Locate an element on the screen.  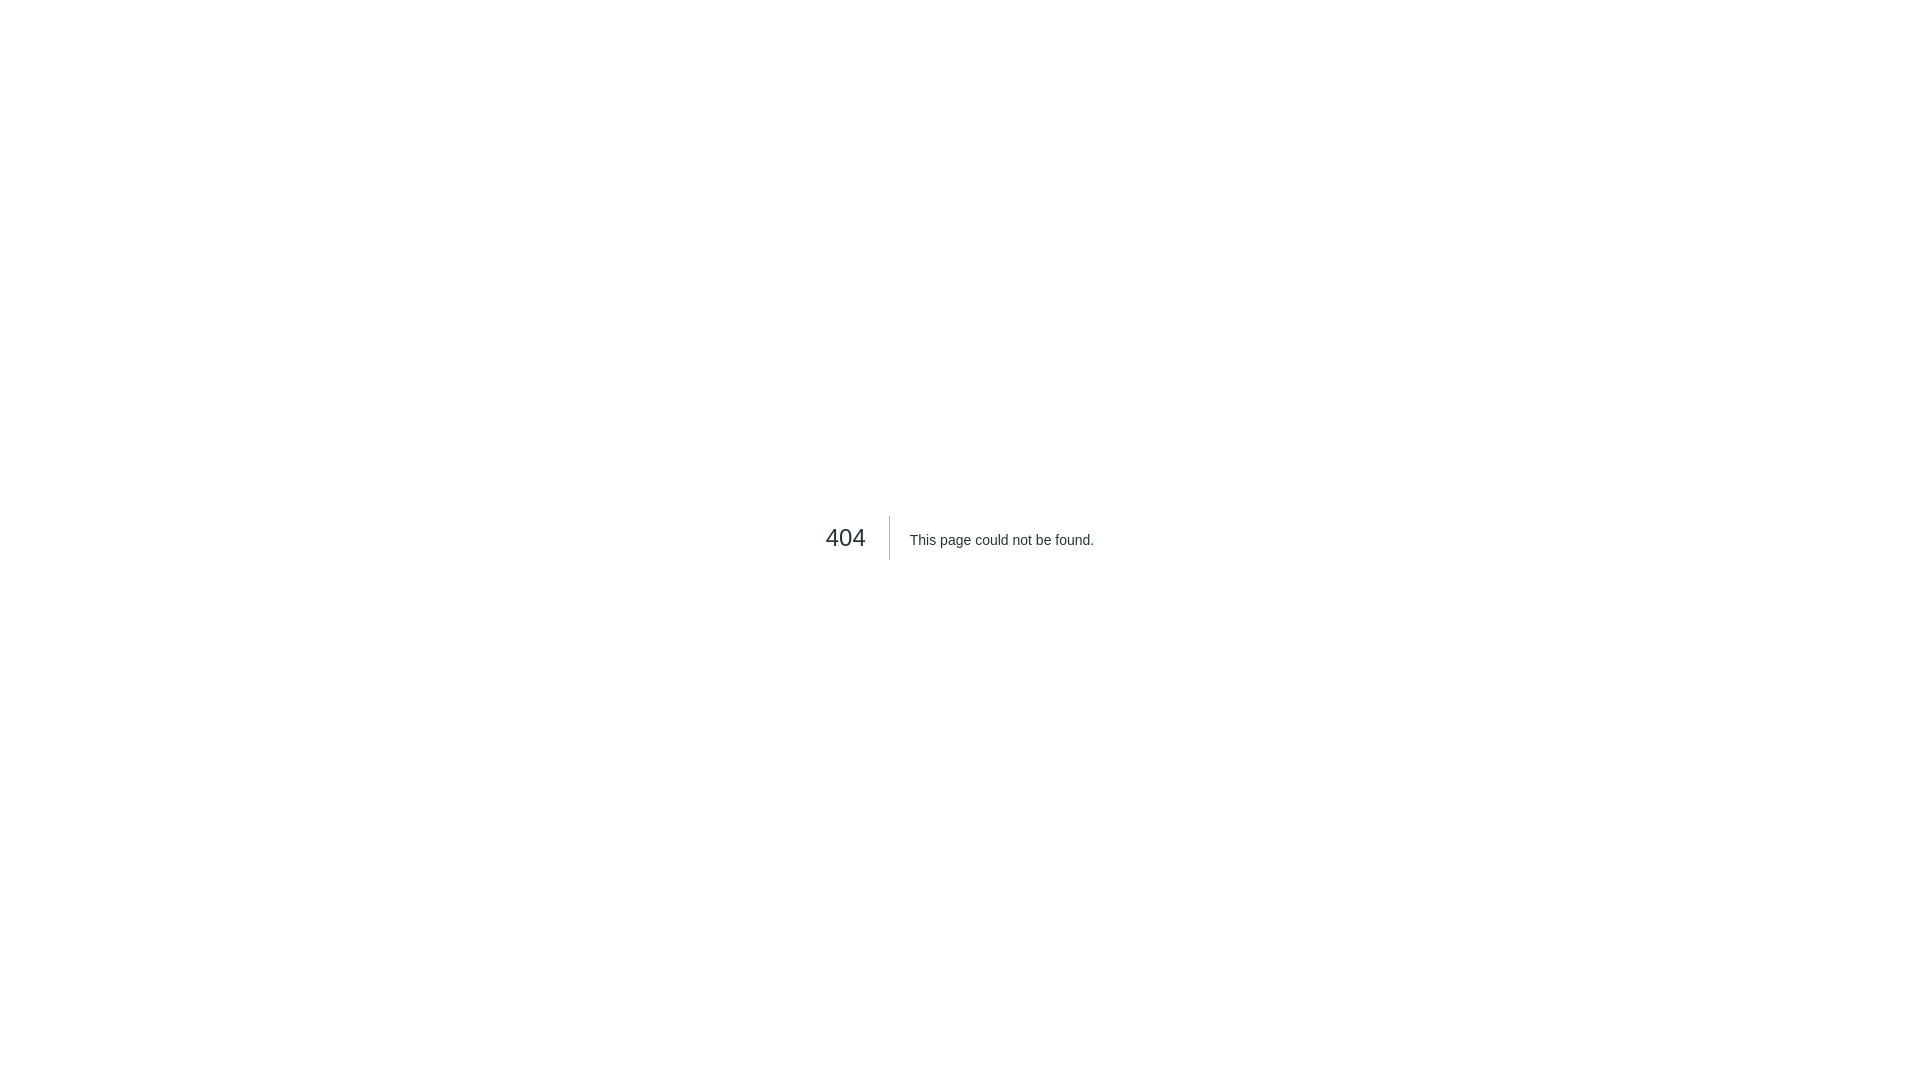
Chat is located at coordinates (1870, 1028).